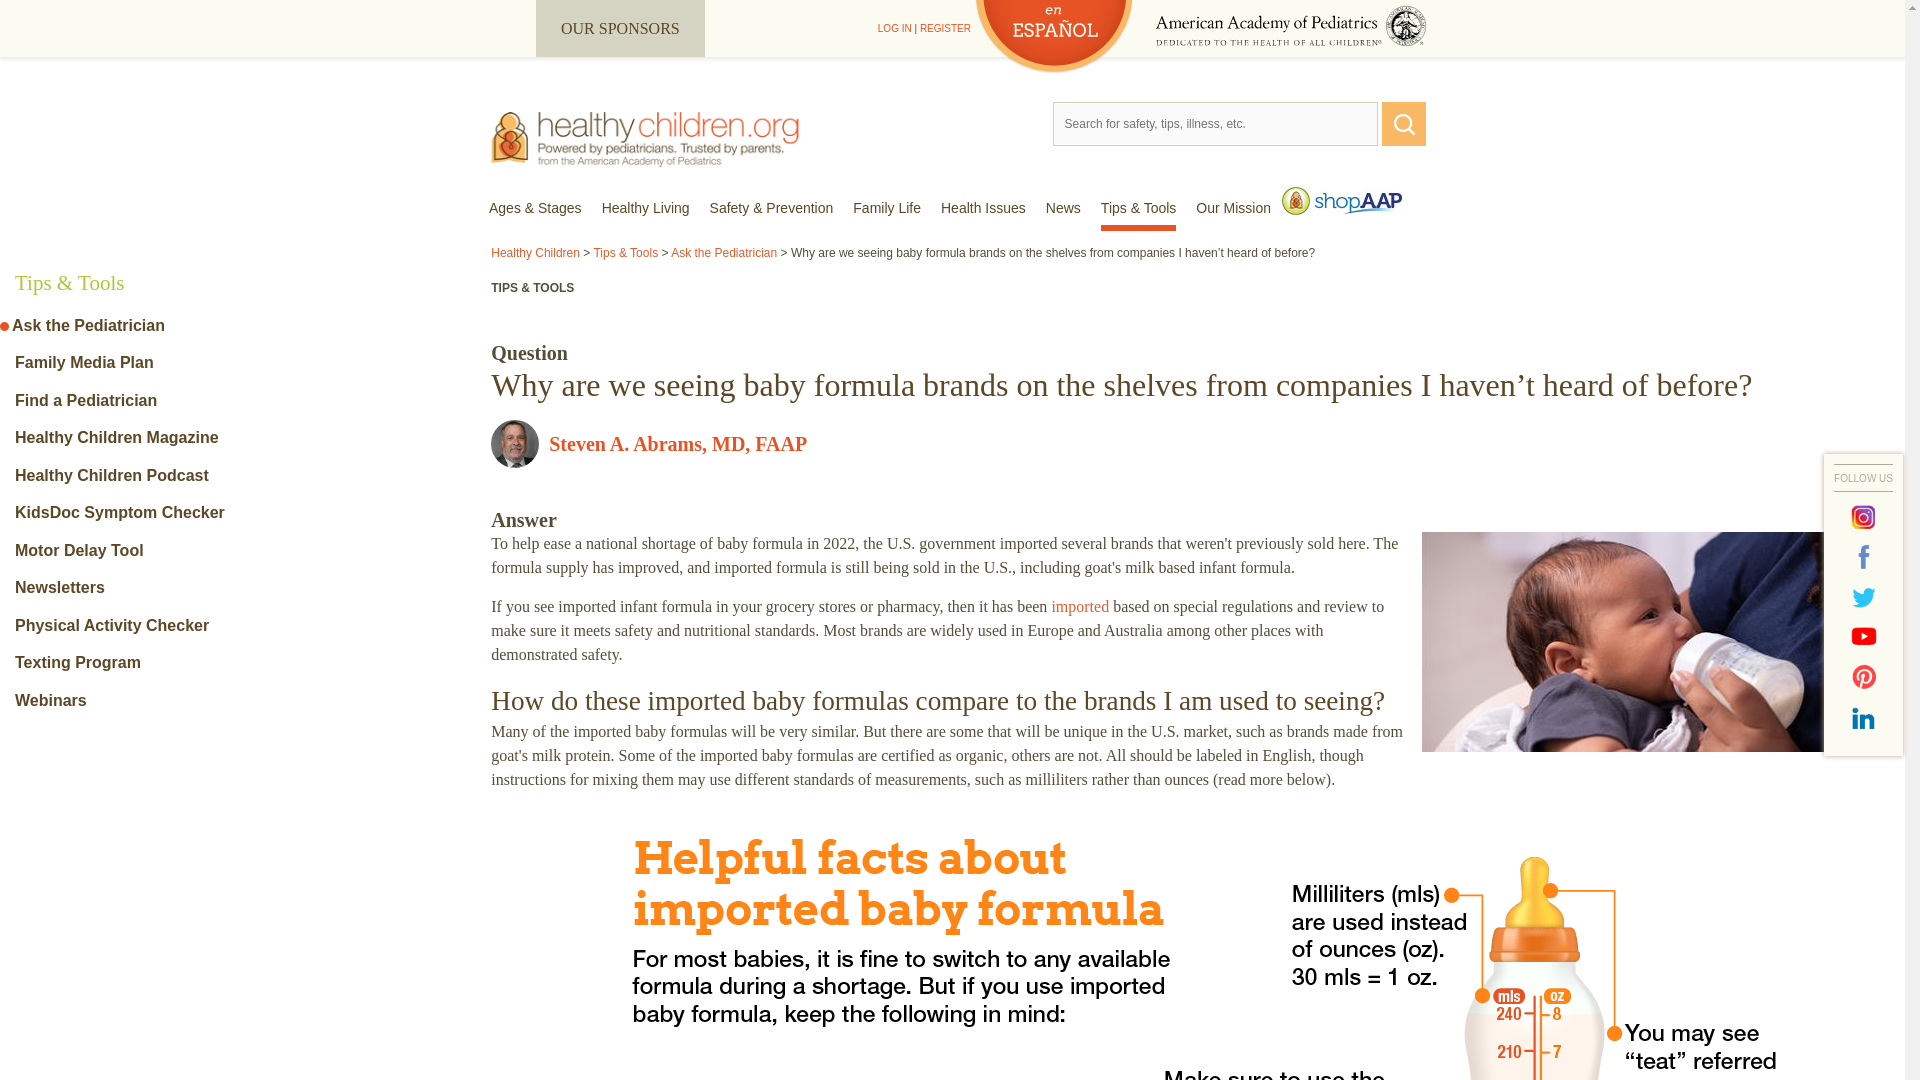 The width and height of the screenshot is (1920, 1080). I want to click on REGISTER, so click(945, 28).